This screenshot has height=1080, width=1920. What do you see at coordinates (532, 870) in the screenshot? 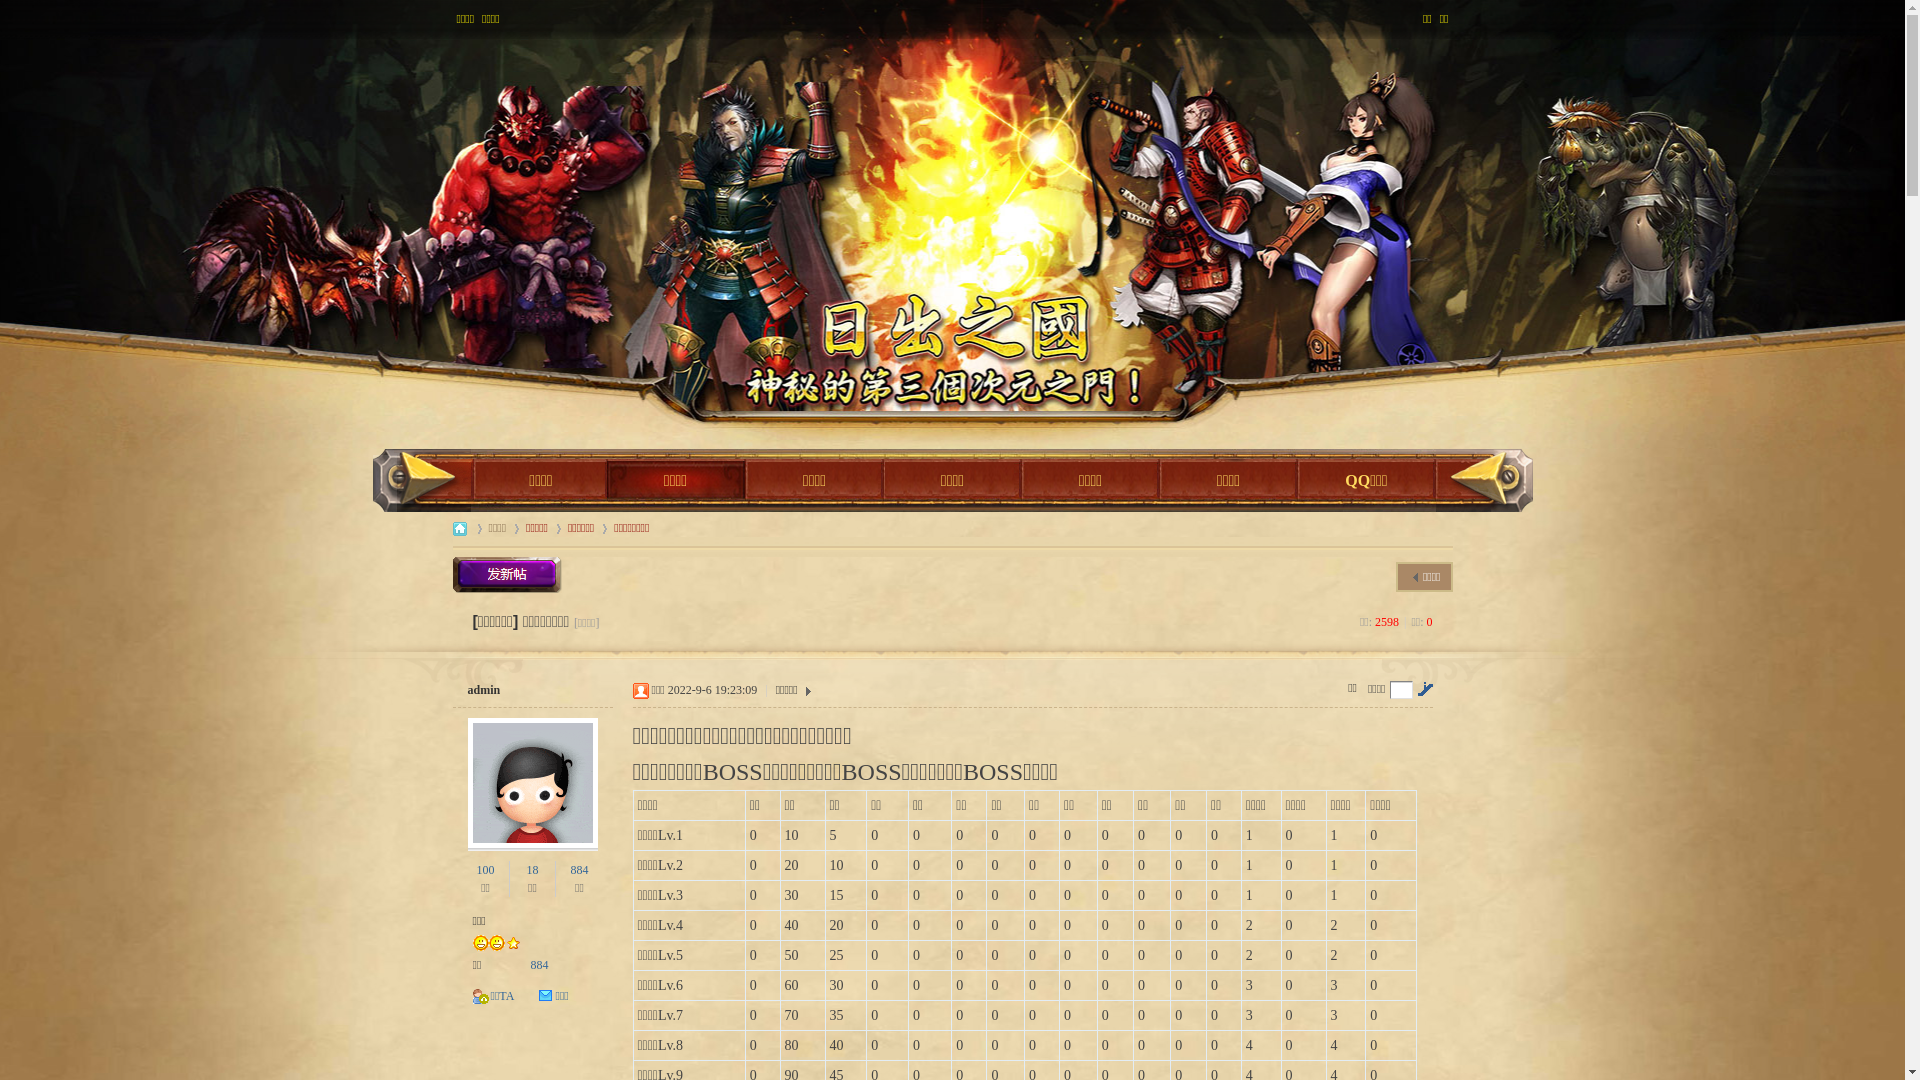
I see `18` at bounding box center [532, 870].